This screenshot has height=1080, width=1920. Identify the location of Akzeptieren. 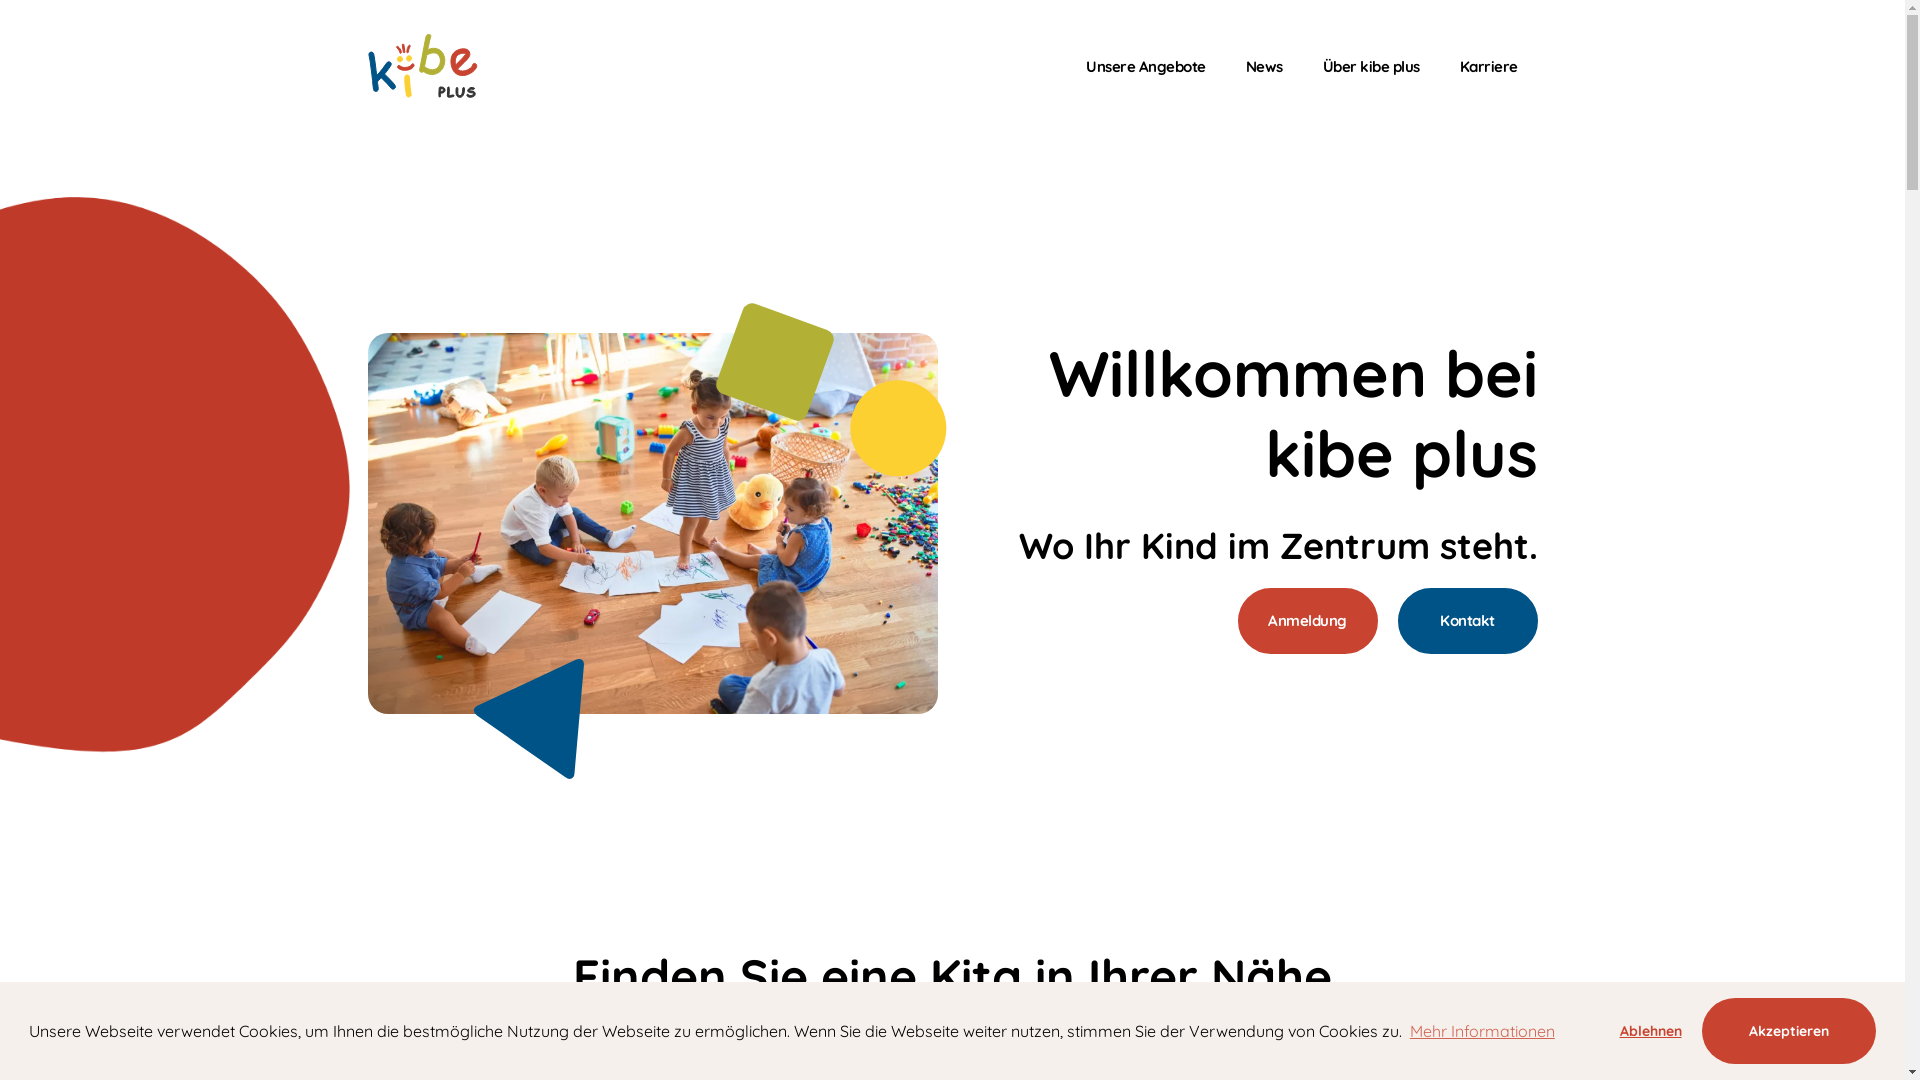
(1789, 1031).